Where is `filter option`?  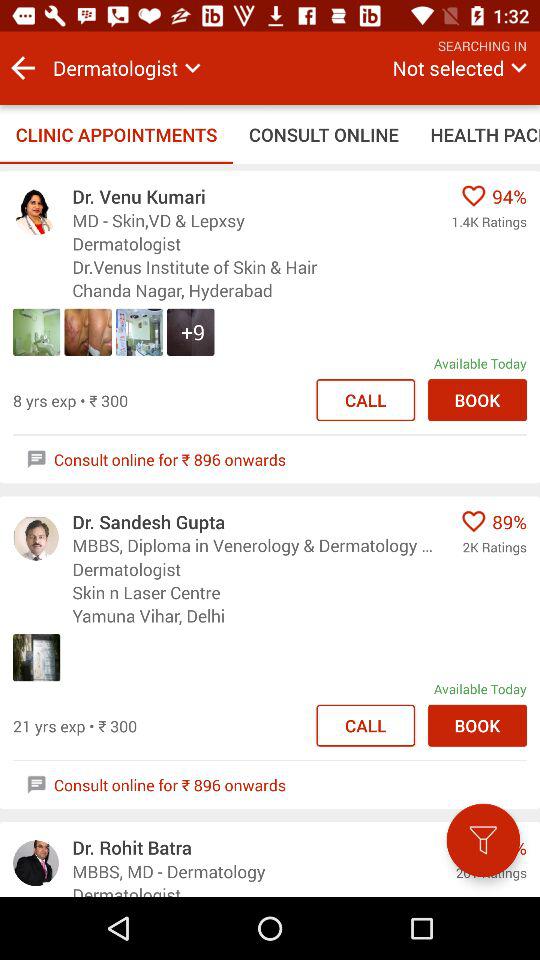
filter option is located at coordinates (483, 840).